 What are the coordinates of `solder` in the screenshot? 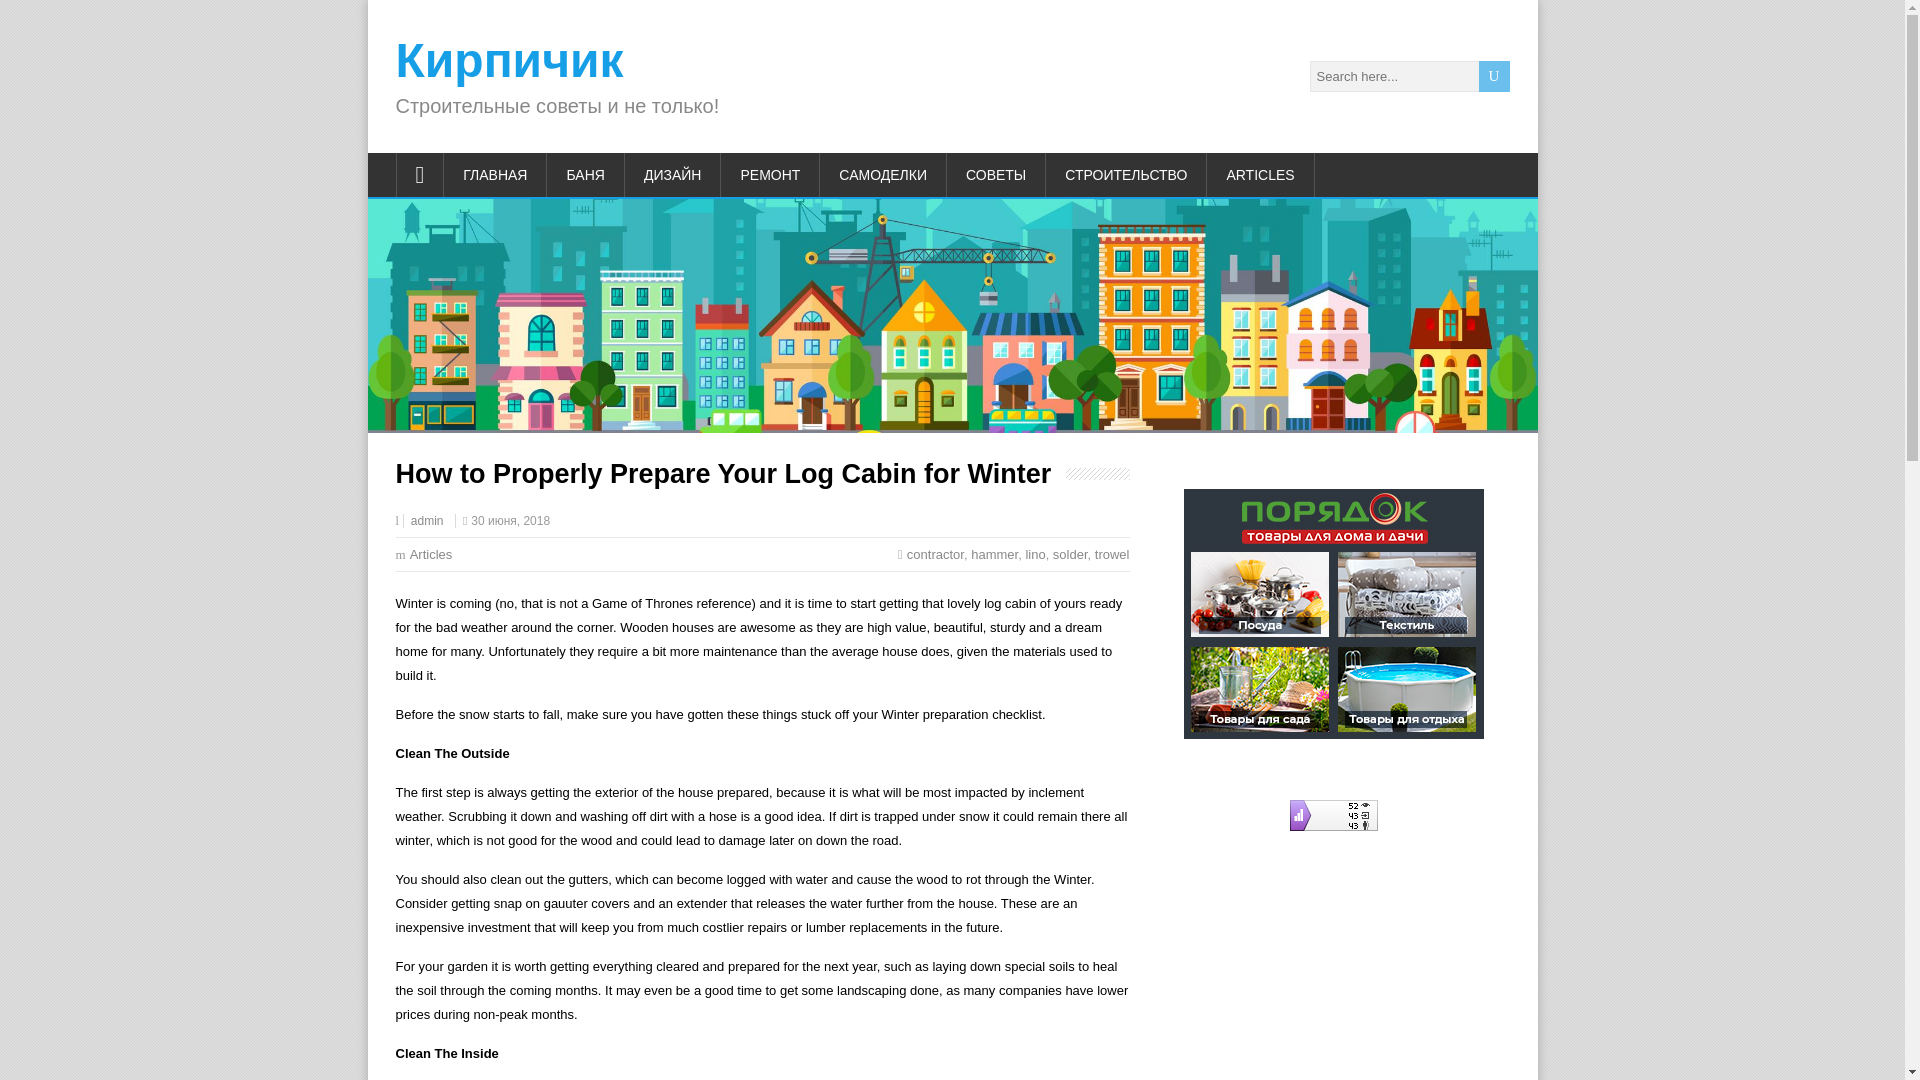 It's located at (1070, 554).